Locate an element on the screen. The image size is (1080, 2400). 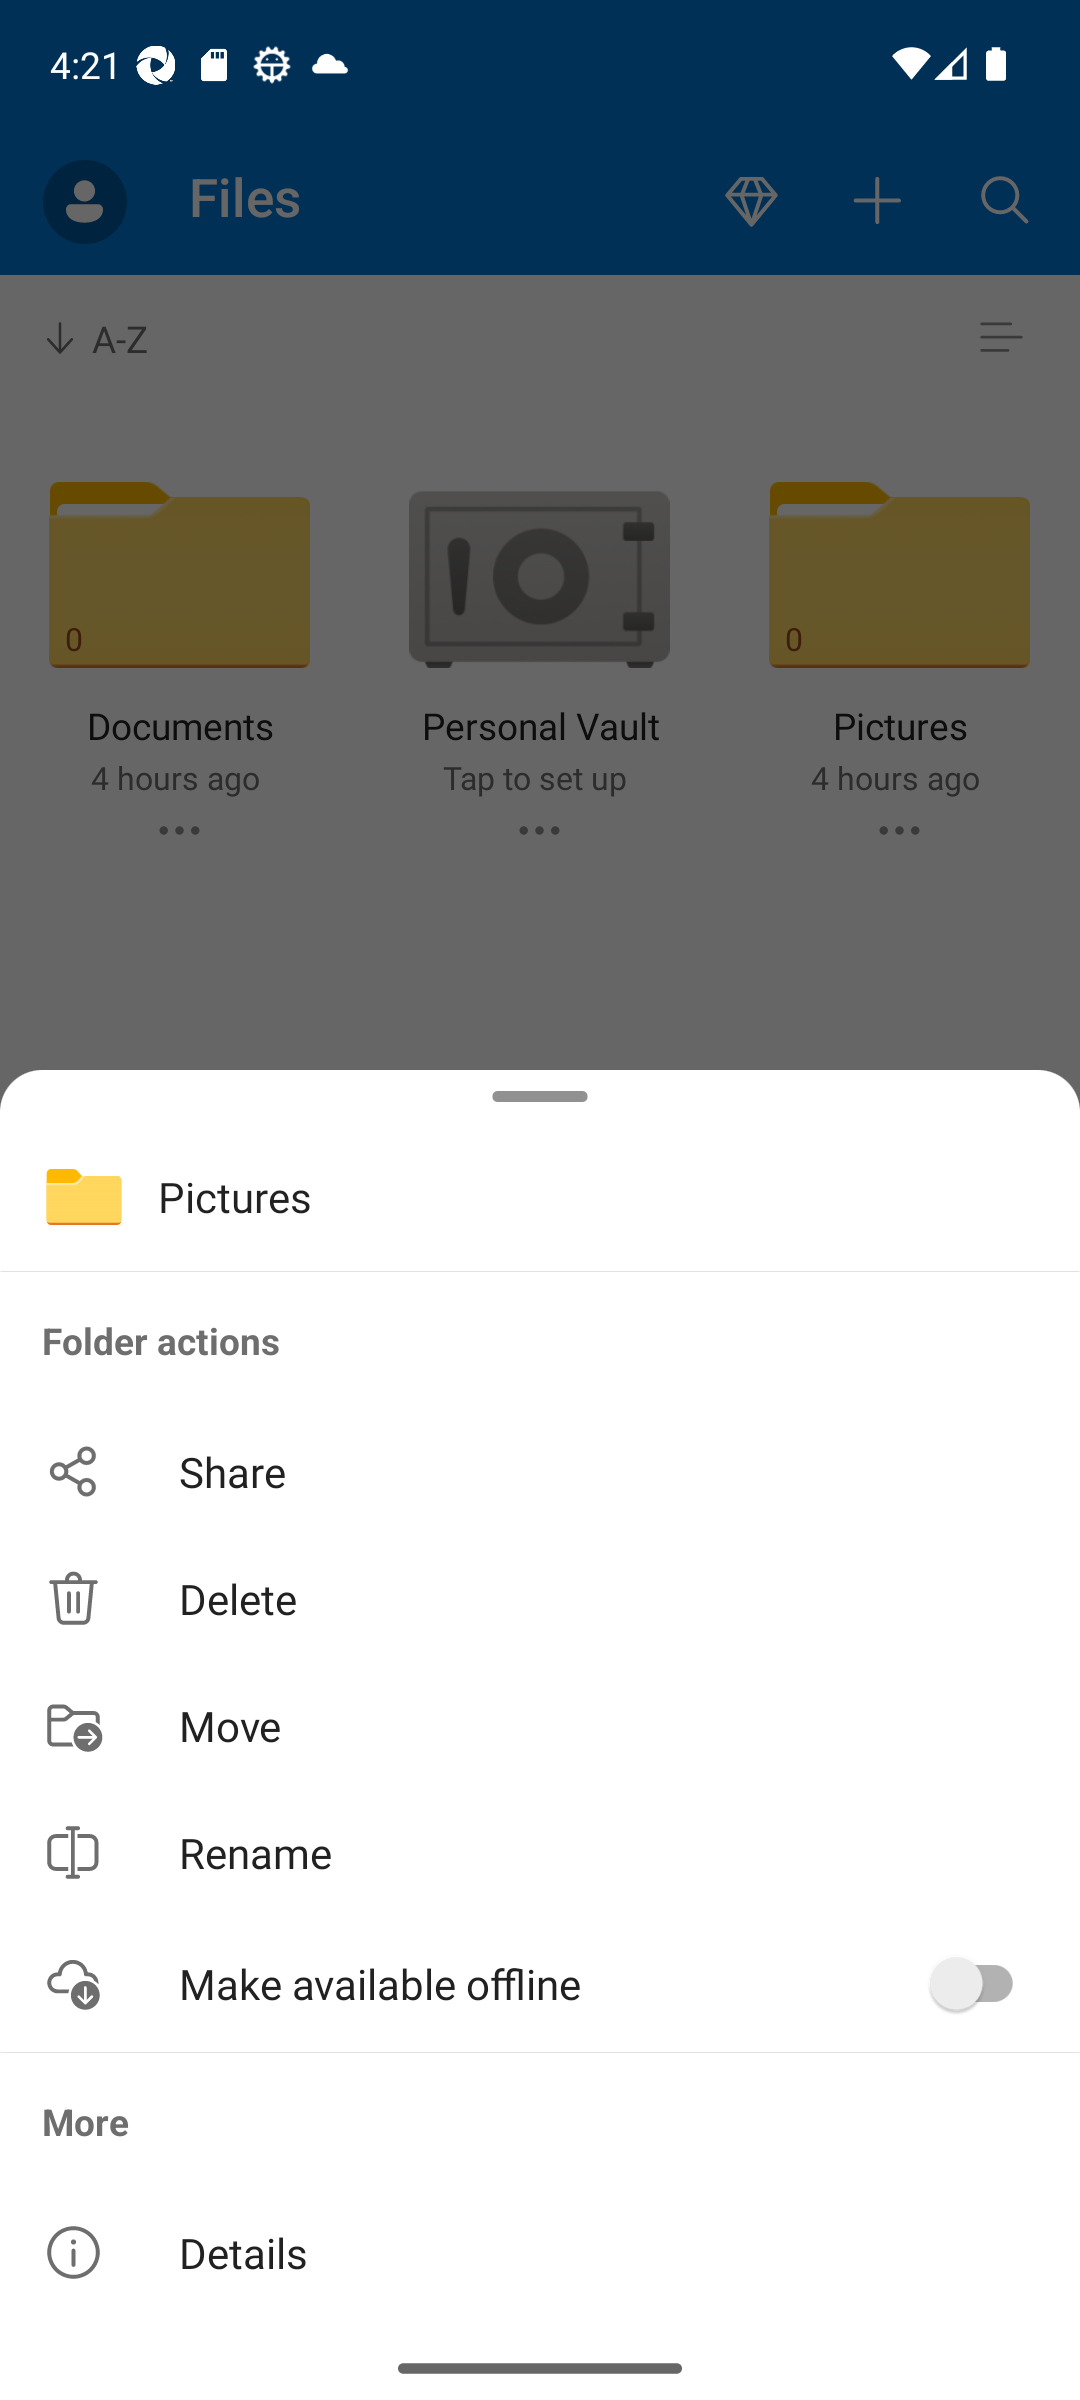
Details button Details is located at coordinates (540, 2252).